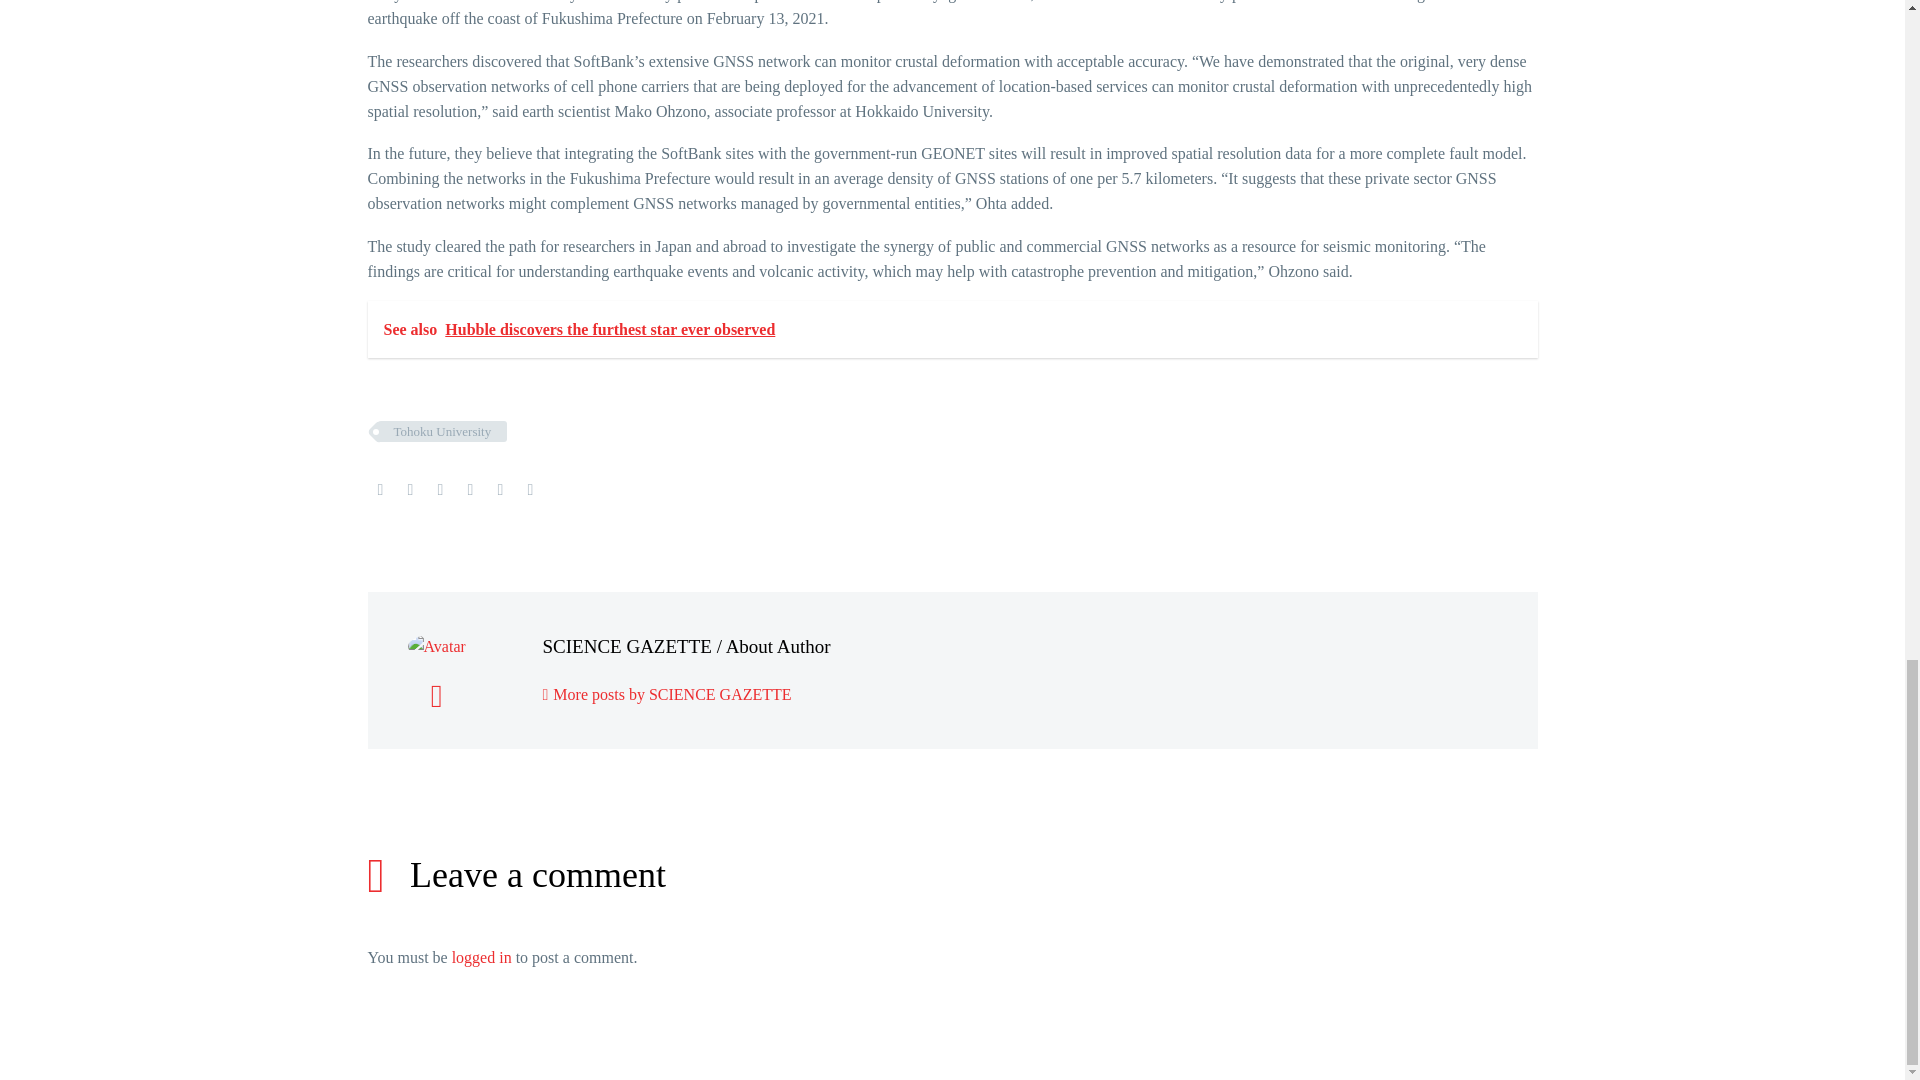  I want to click on More posts by SCIENCE GAZETTE, so click(666, 694).